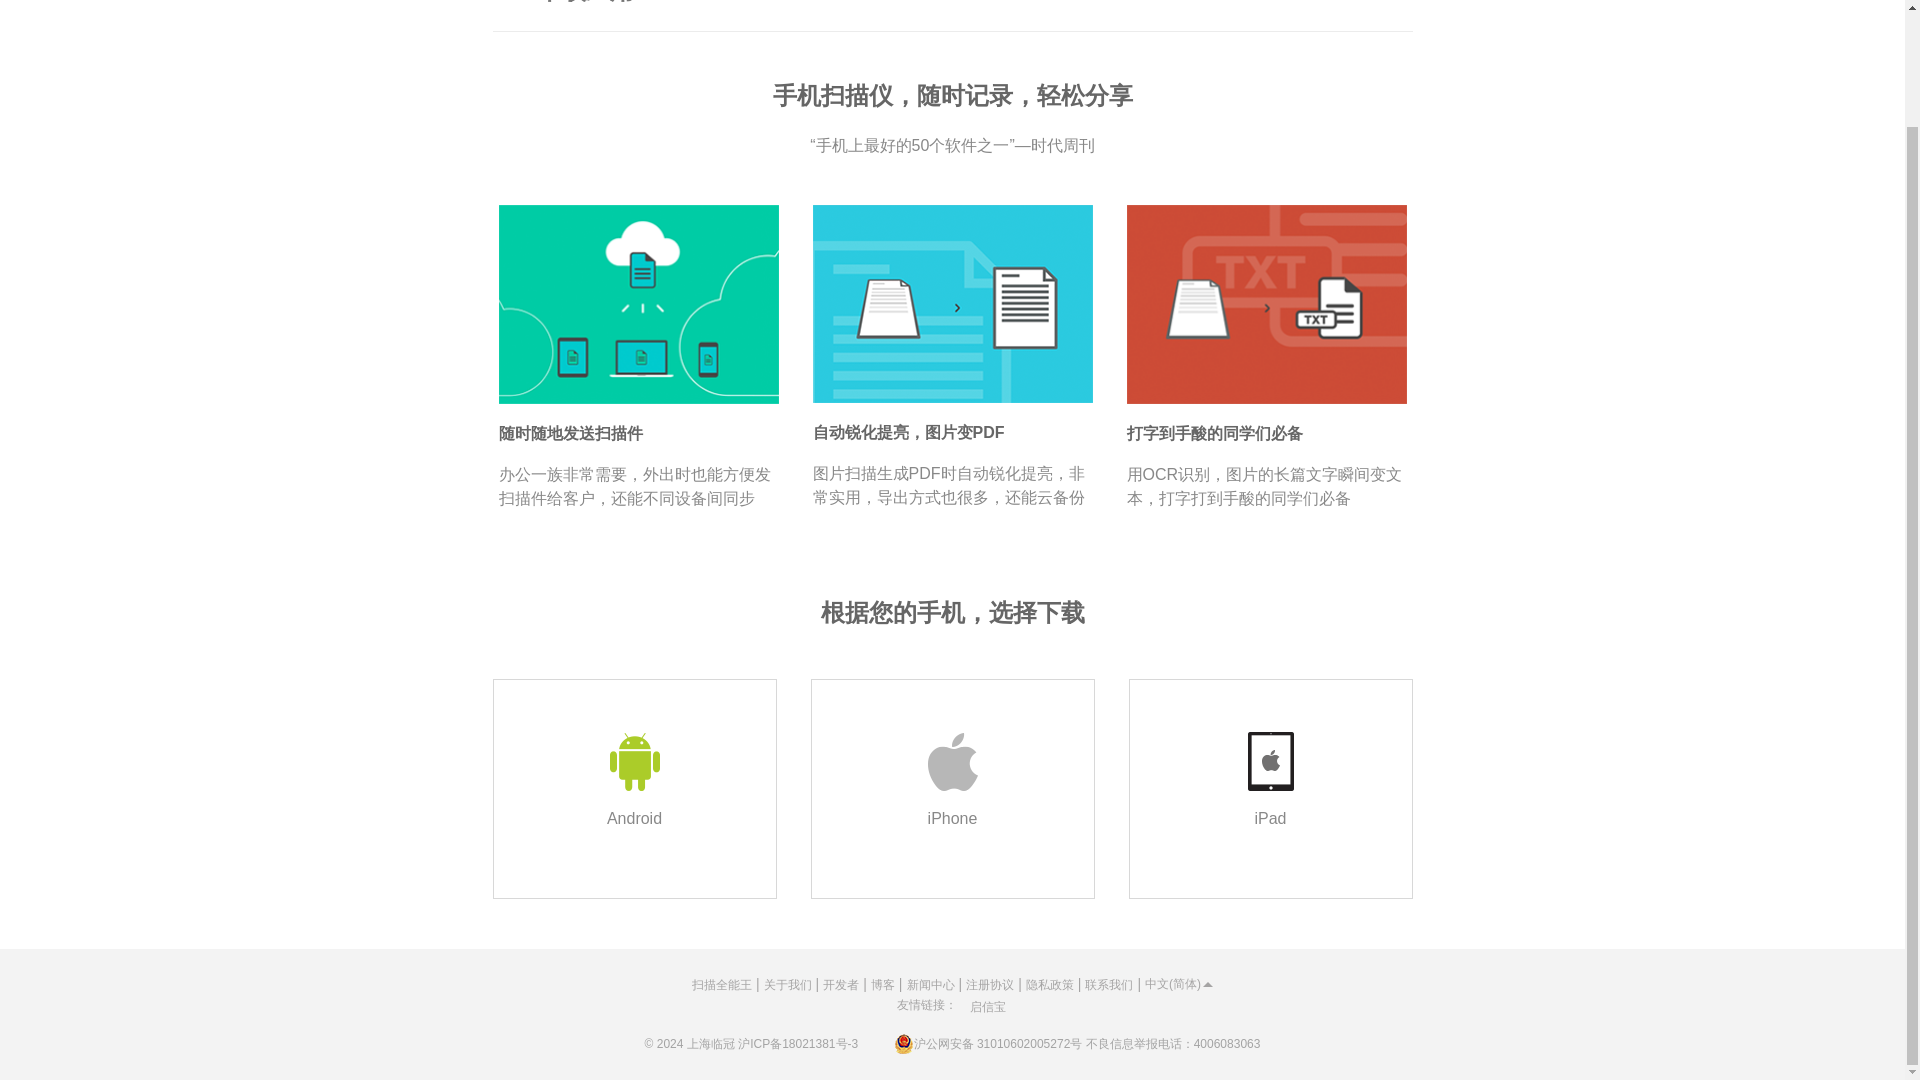 This screenshot has height=1080, width=1920. Describe the element at coordinates (633, 788) in the screenshot. I see `Android` at that location.